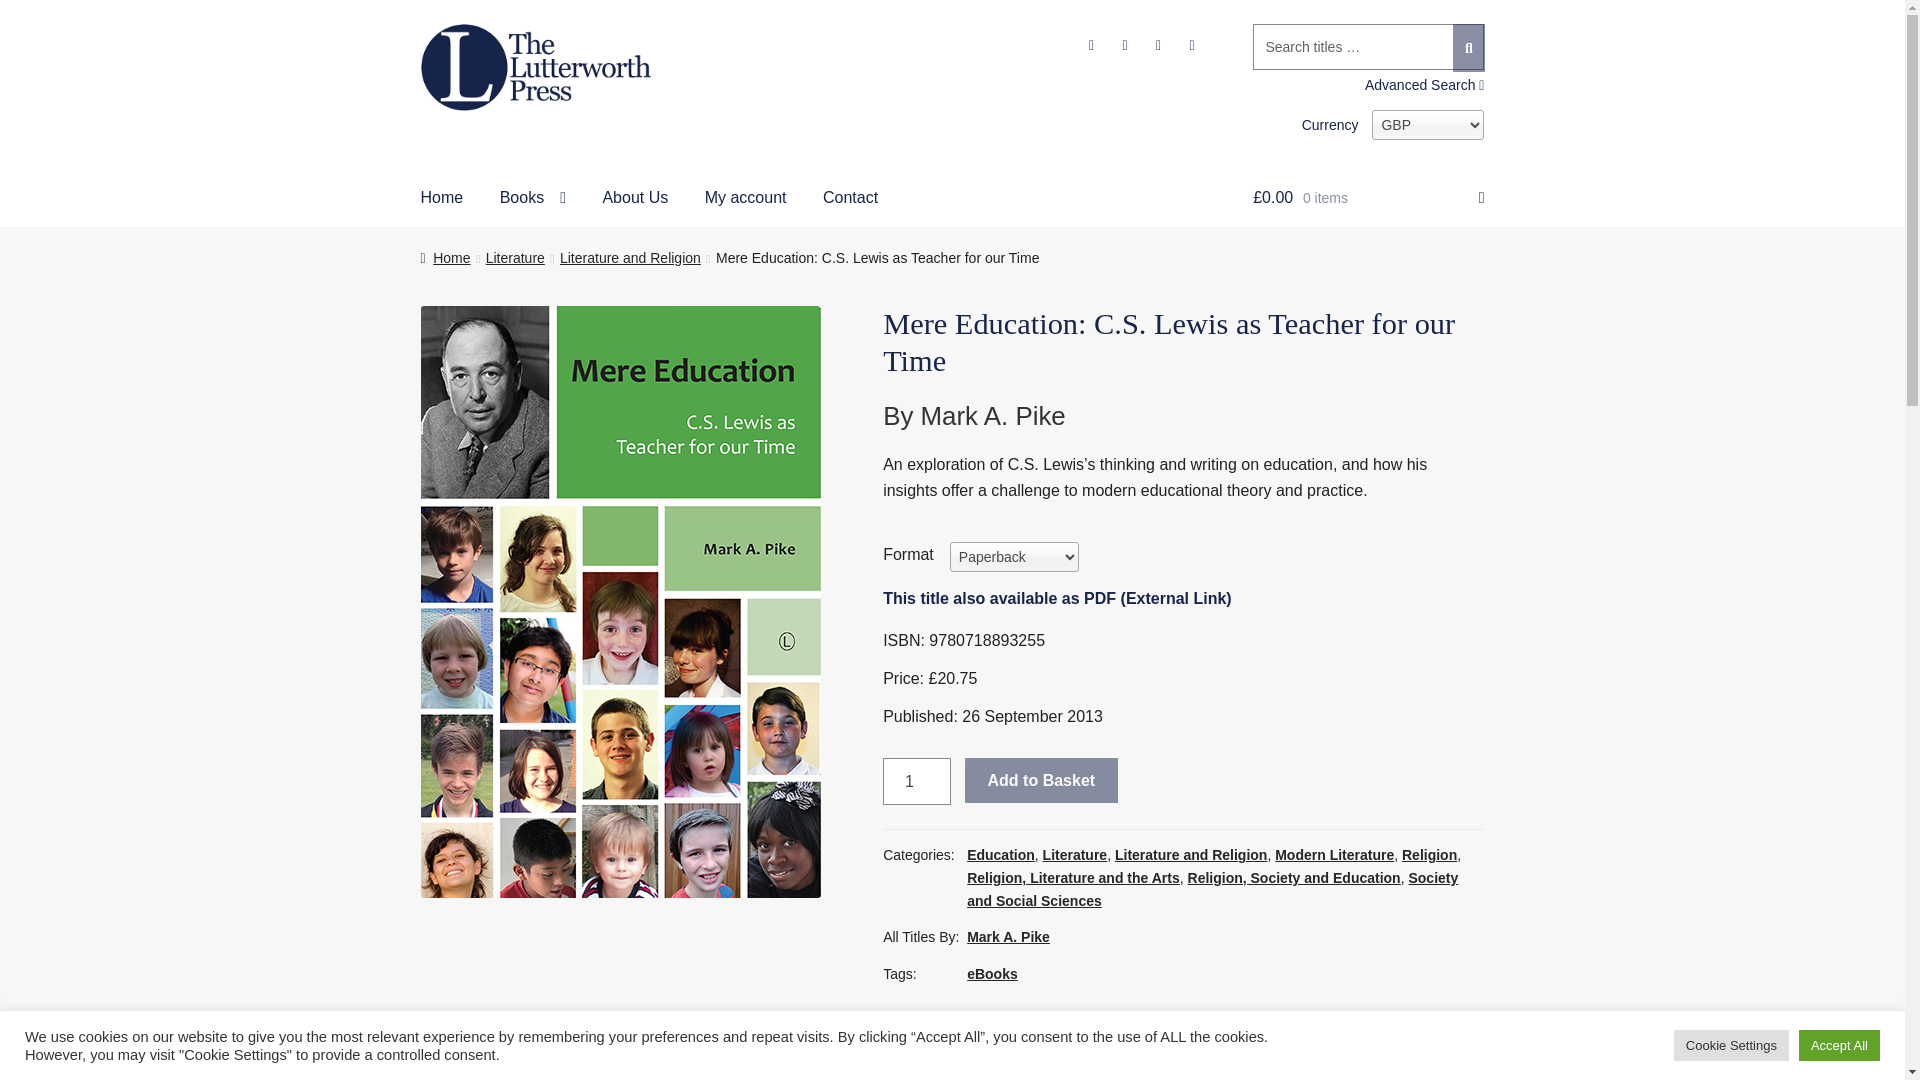 The width and height of the screenshot is (1920, 1080). Describe the element at coordinates (1041, 780) in the screenshot. I see `Add to Basket` at that location.